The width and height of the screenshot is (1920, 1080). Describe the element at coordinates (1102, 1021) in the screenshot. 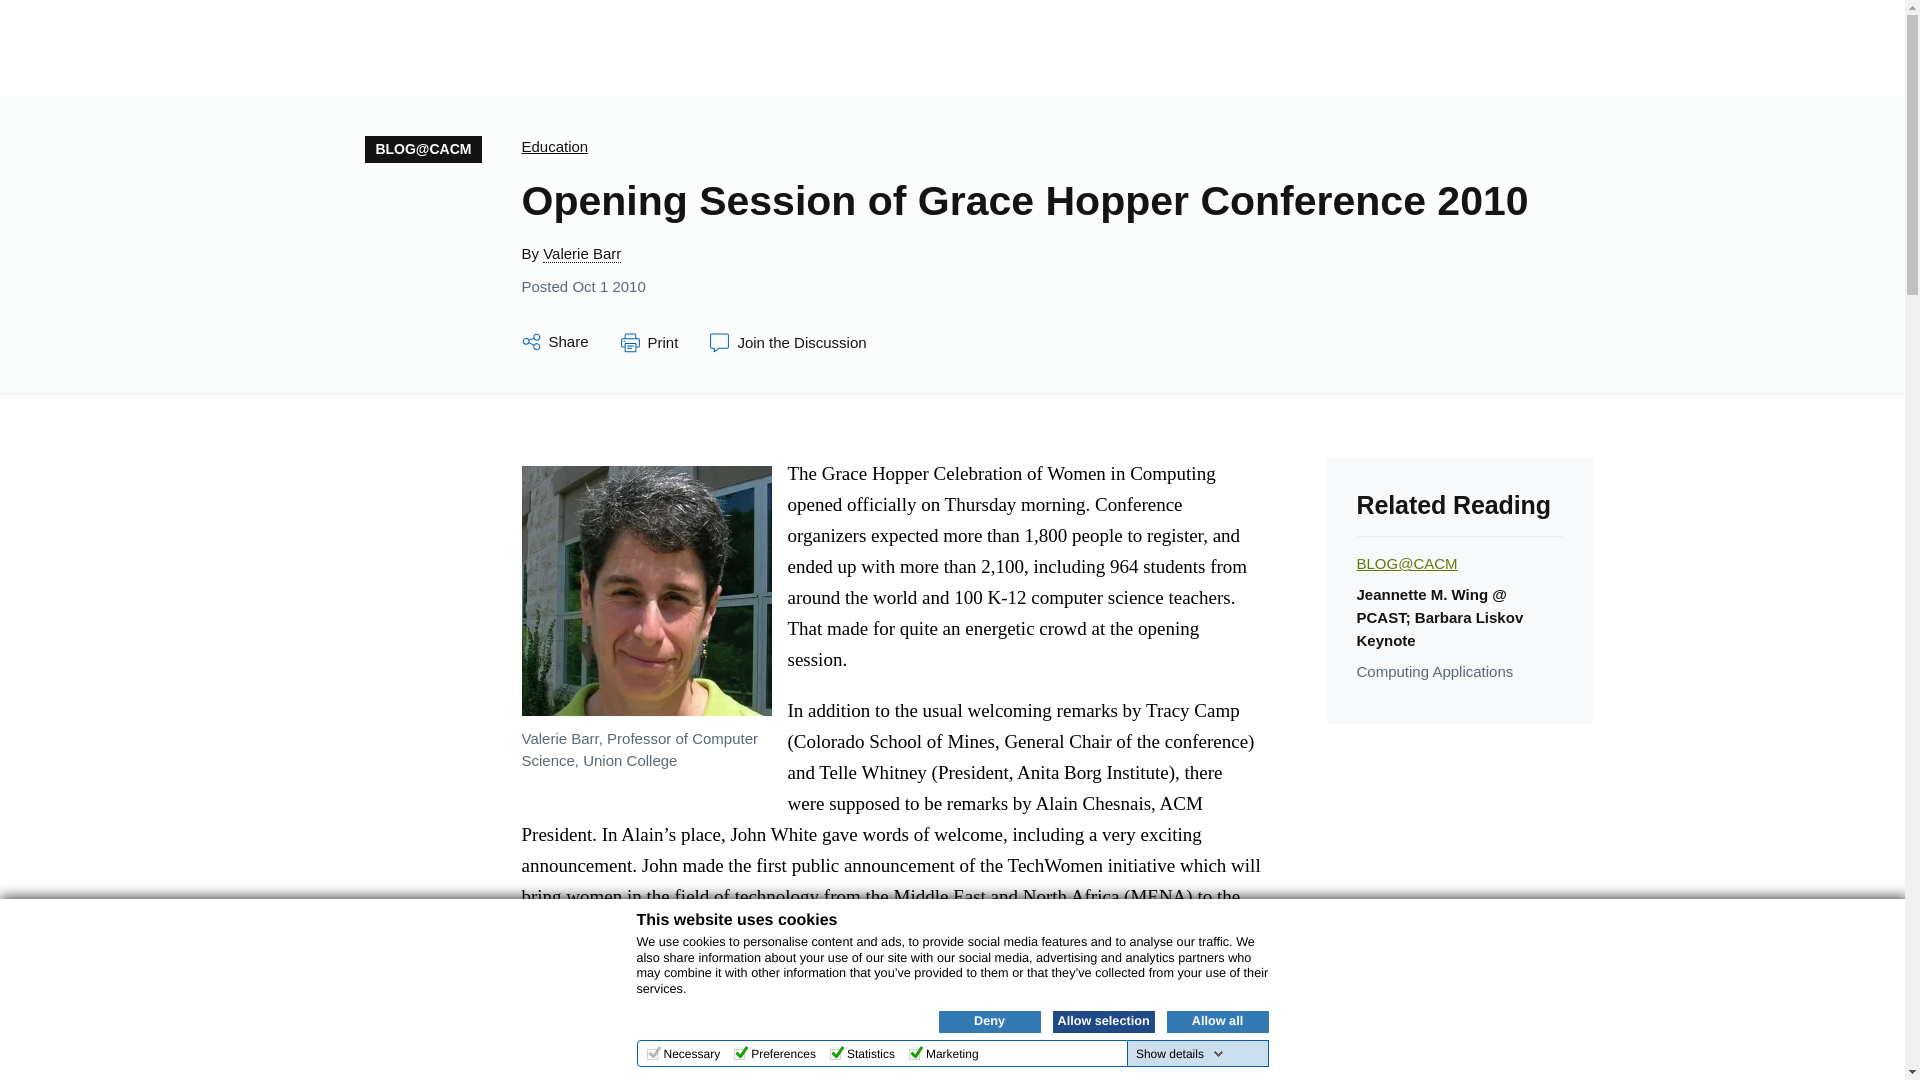

I see `Allow selection` at that location.